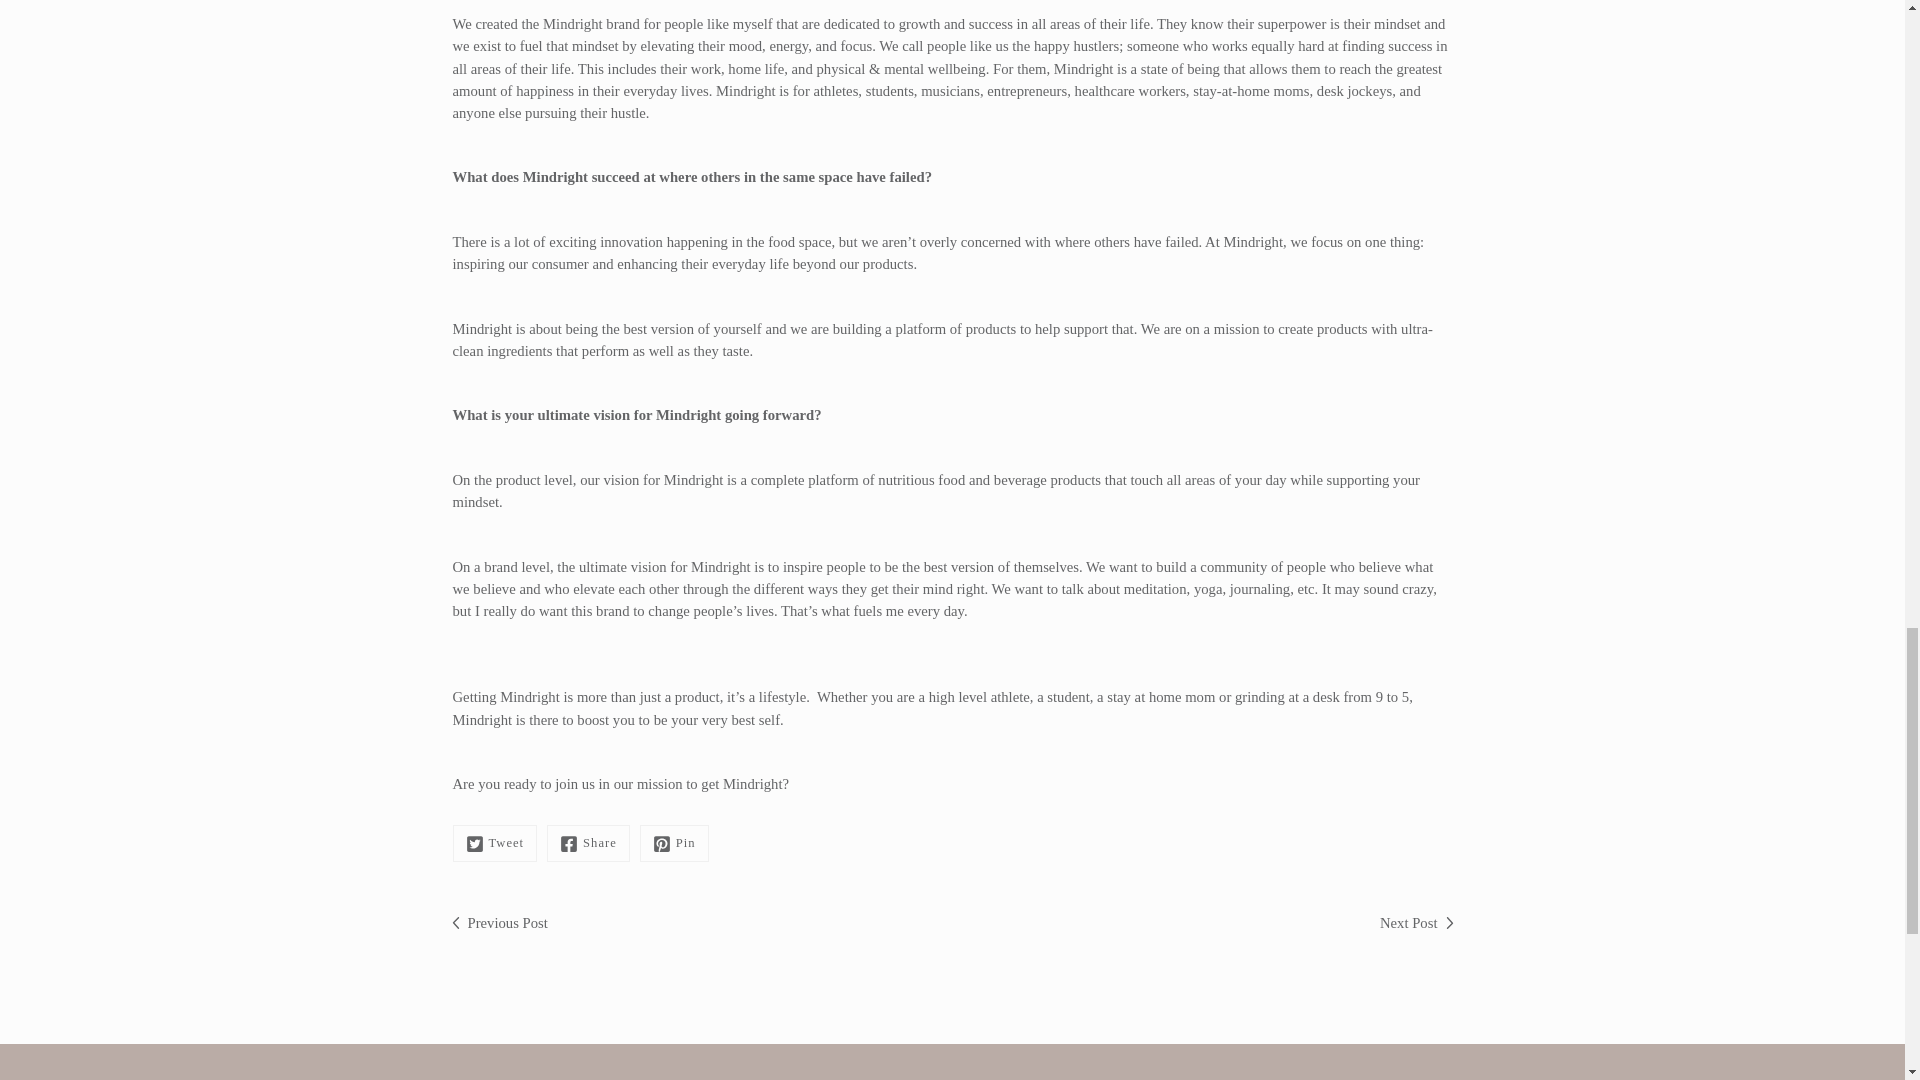 This screenshot has height=1080, width=1920. Describe the element at coordinates (494, 843) in the screenshot. I see `Tweet` at that location.